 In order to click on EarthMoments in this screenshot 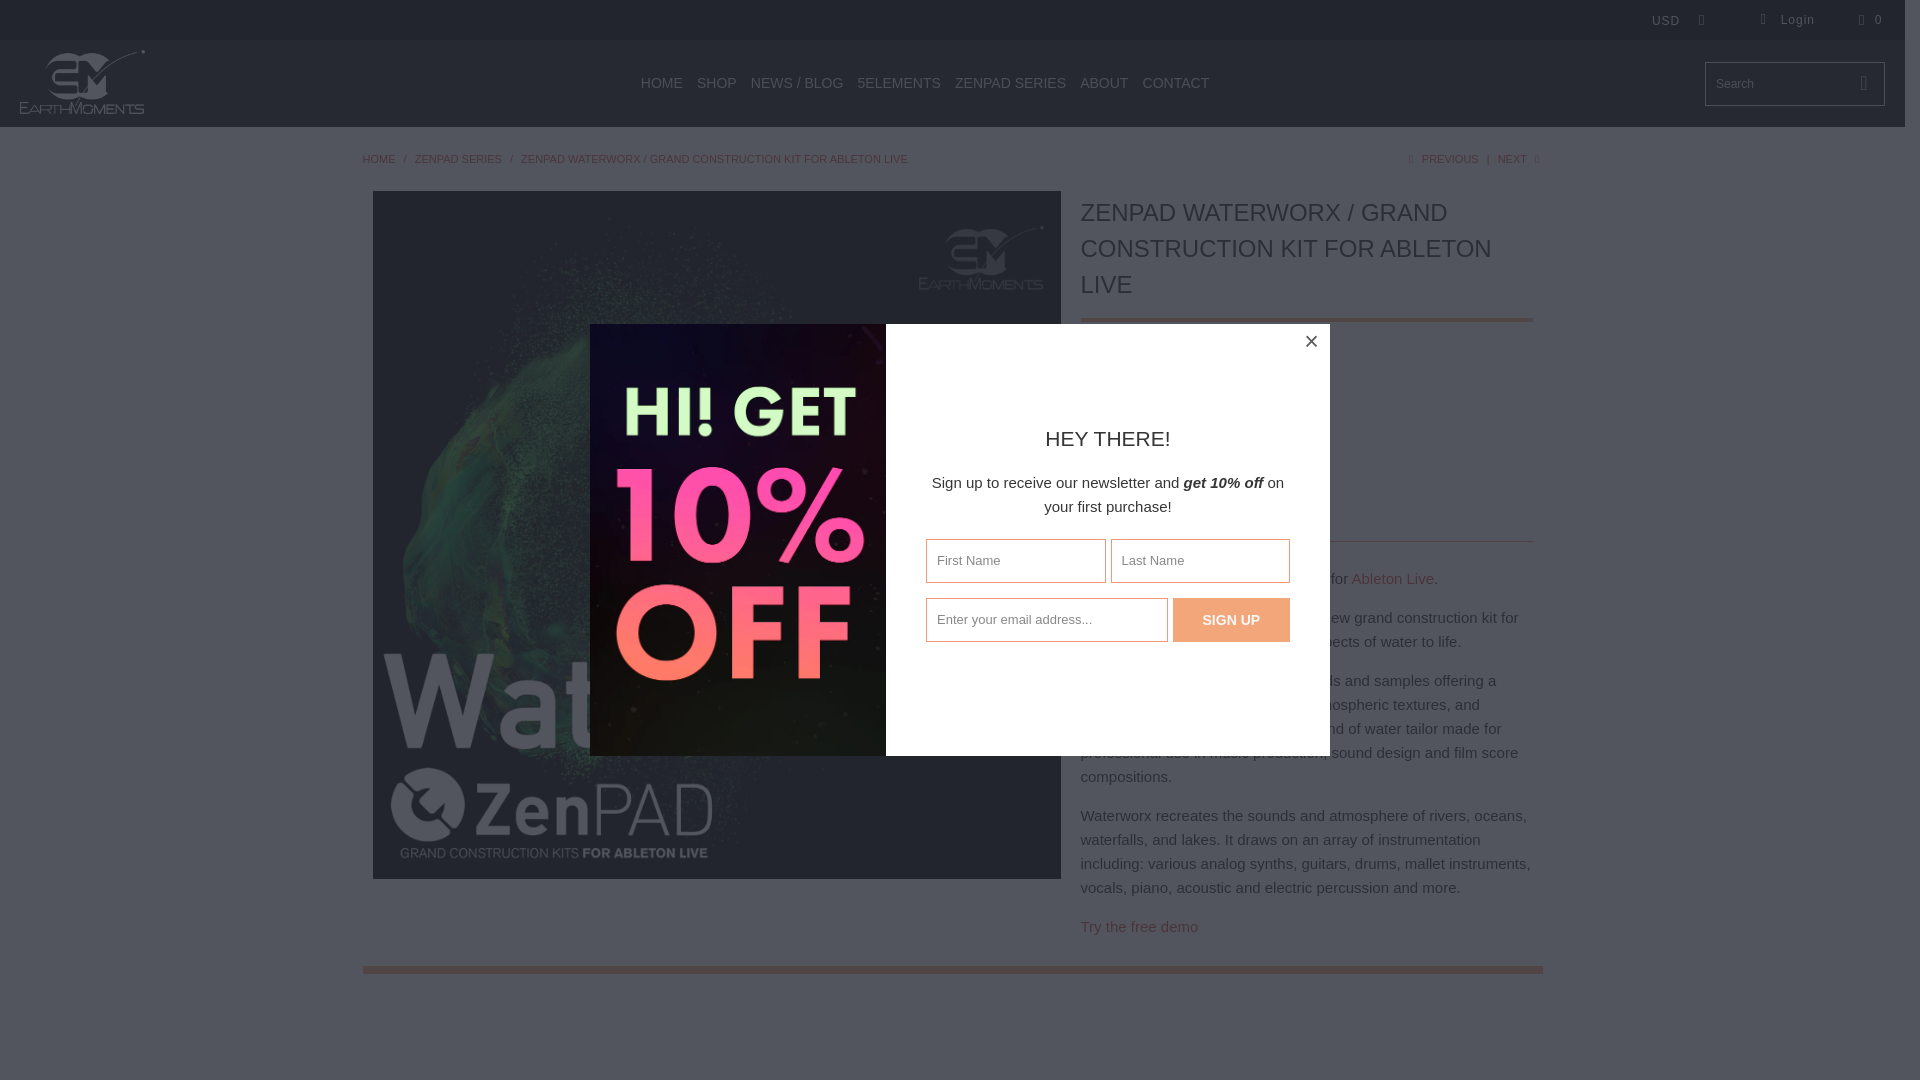, I will do `click(378, 159)`.